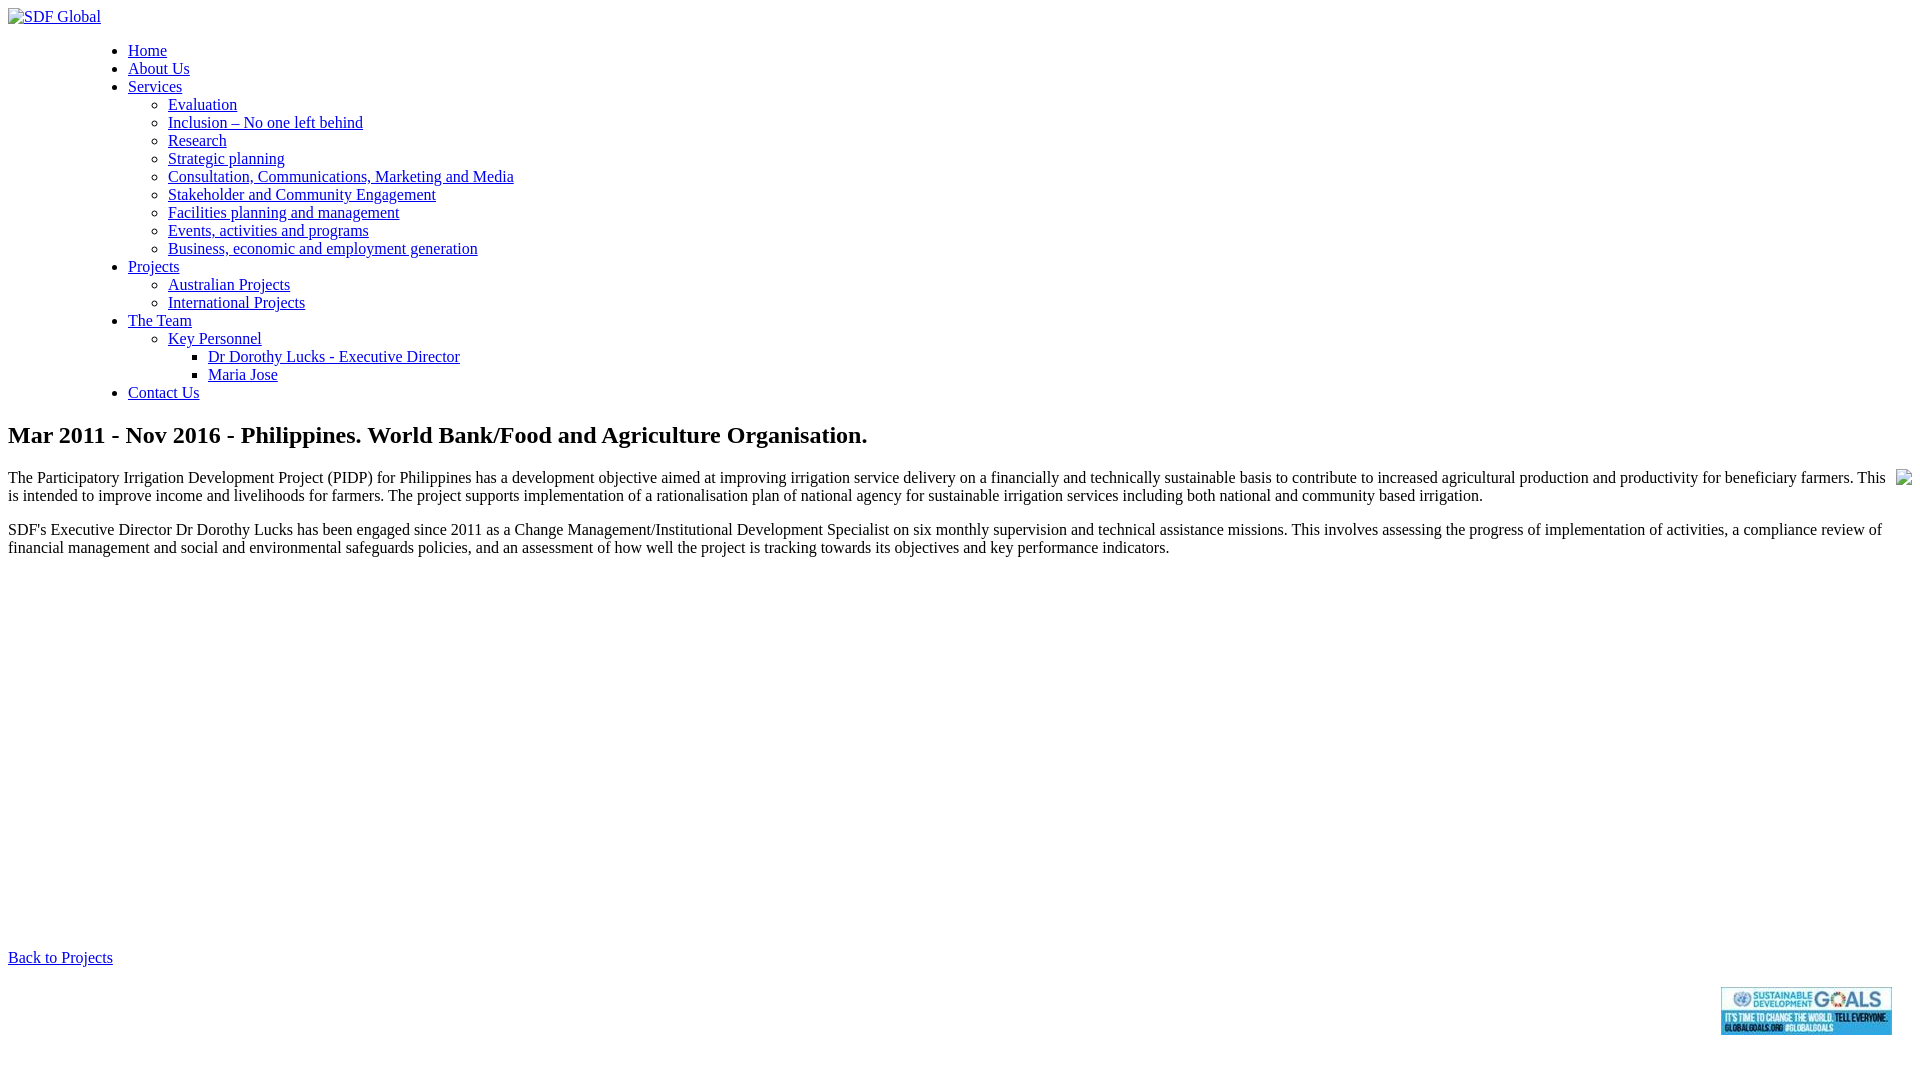  I want to click on Events, activities and programs, so click(268, 230).